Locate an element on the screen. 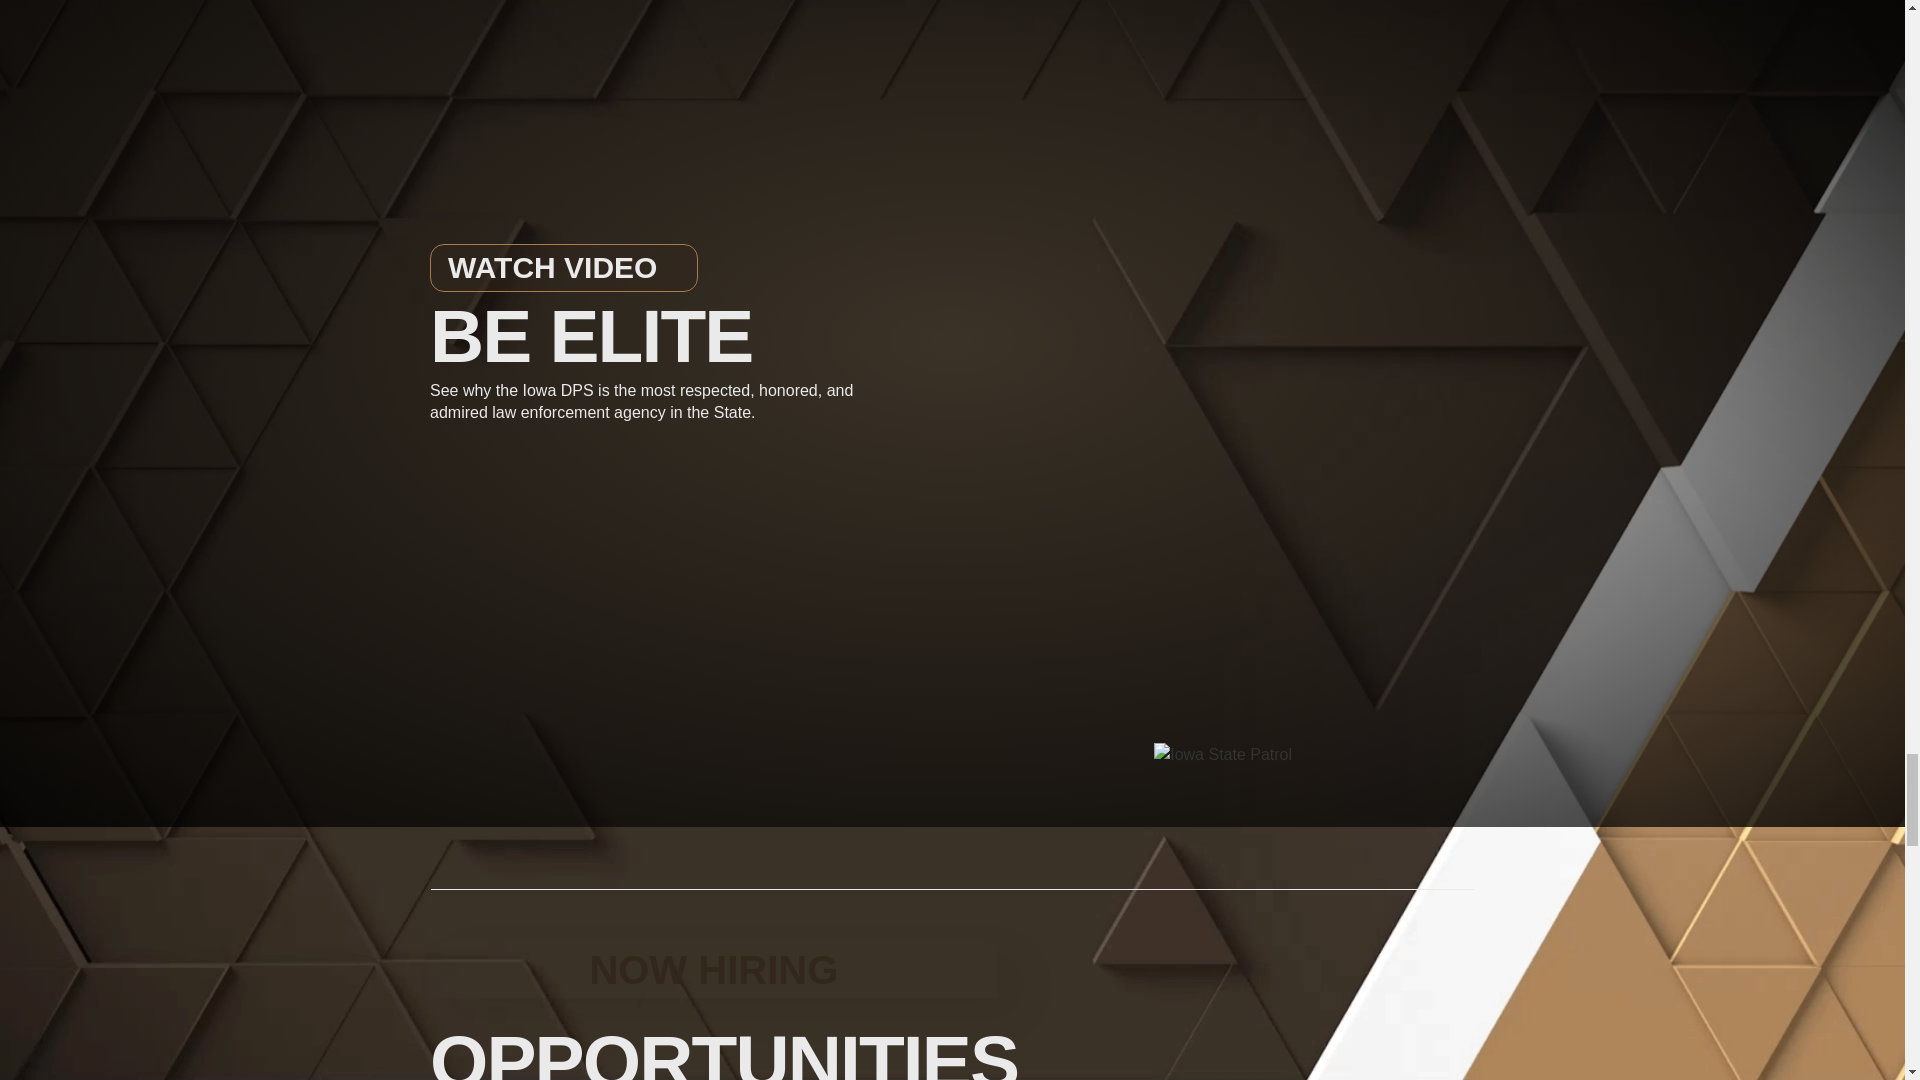  WATCH VIDEO is located at coordinates (564, 268).